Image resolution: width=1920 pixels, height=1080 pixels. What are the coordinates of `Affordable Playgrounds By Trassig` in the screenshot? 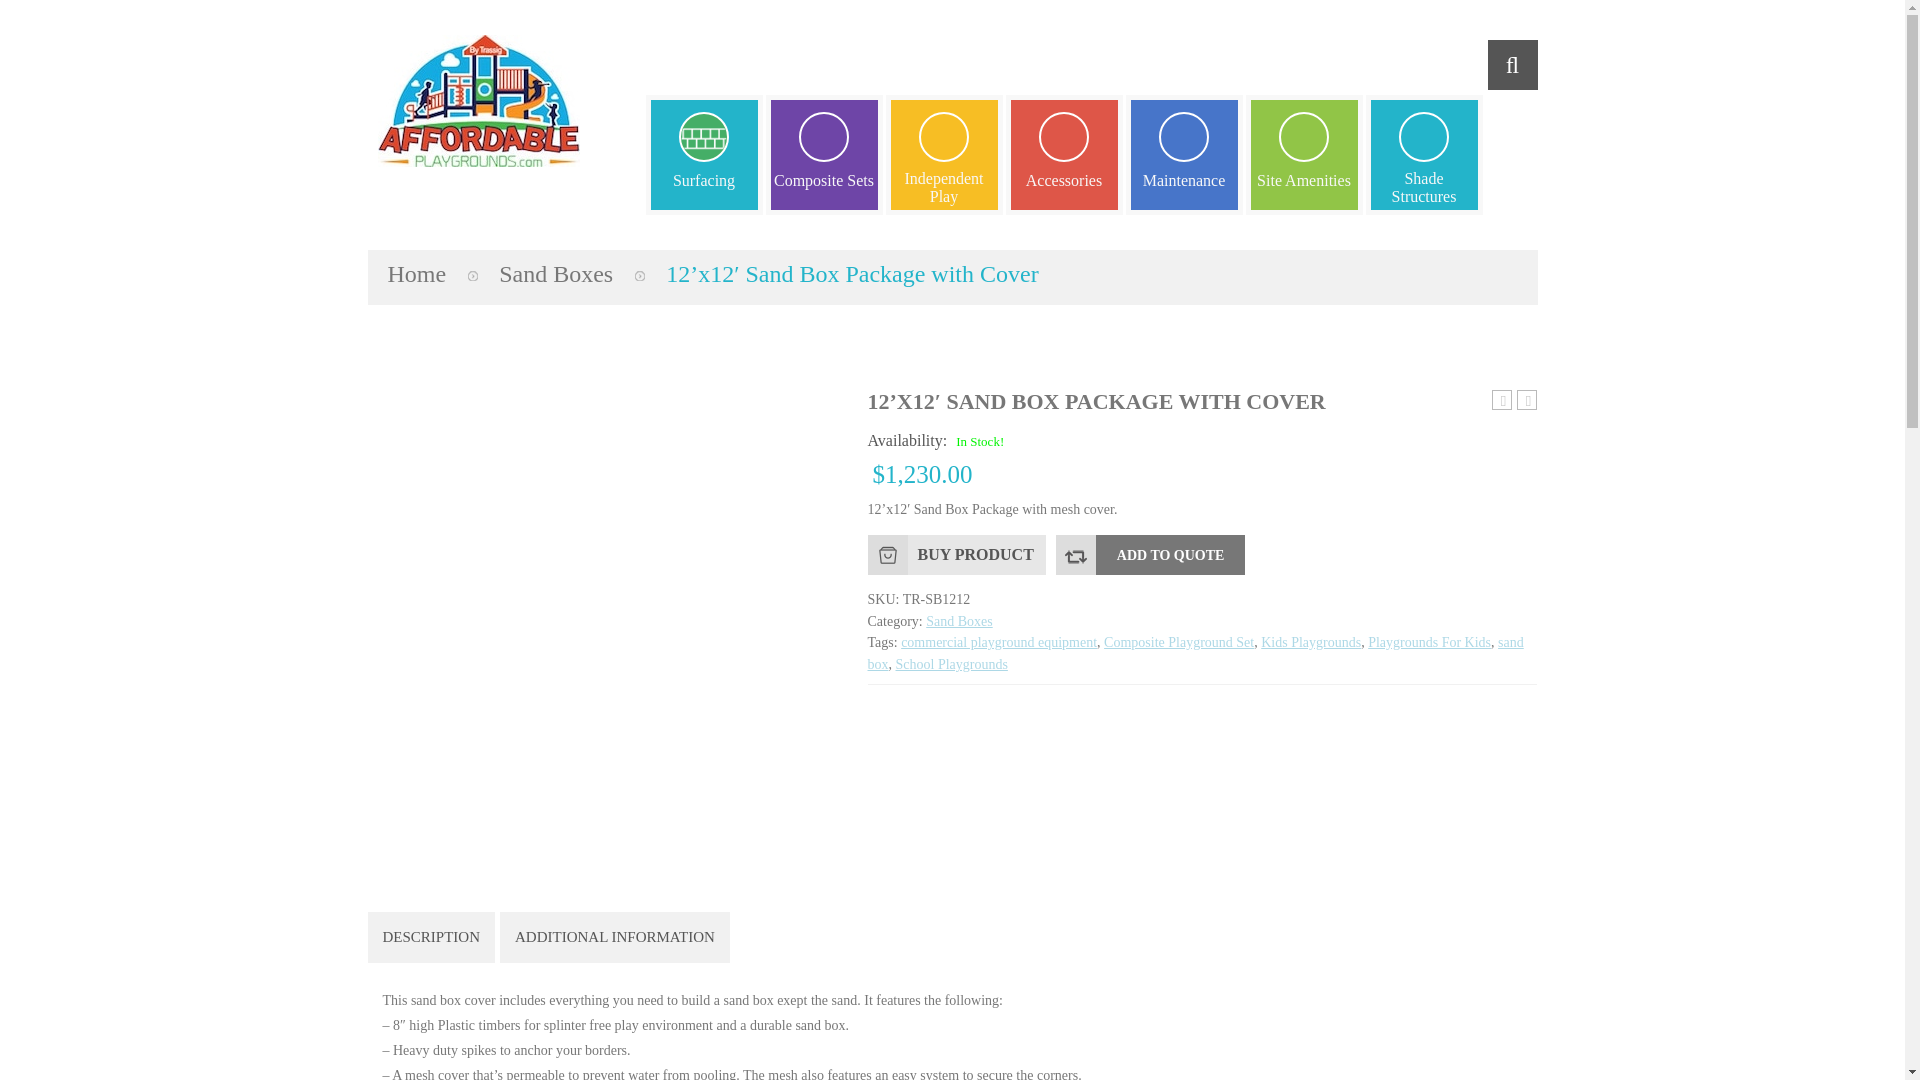 It's located at (478, 100).